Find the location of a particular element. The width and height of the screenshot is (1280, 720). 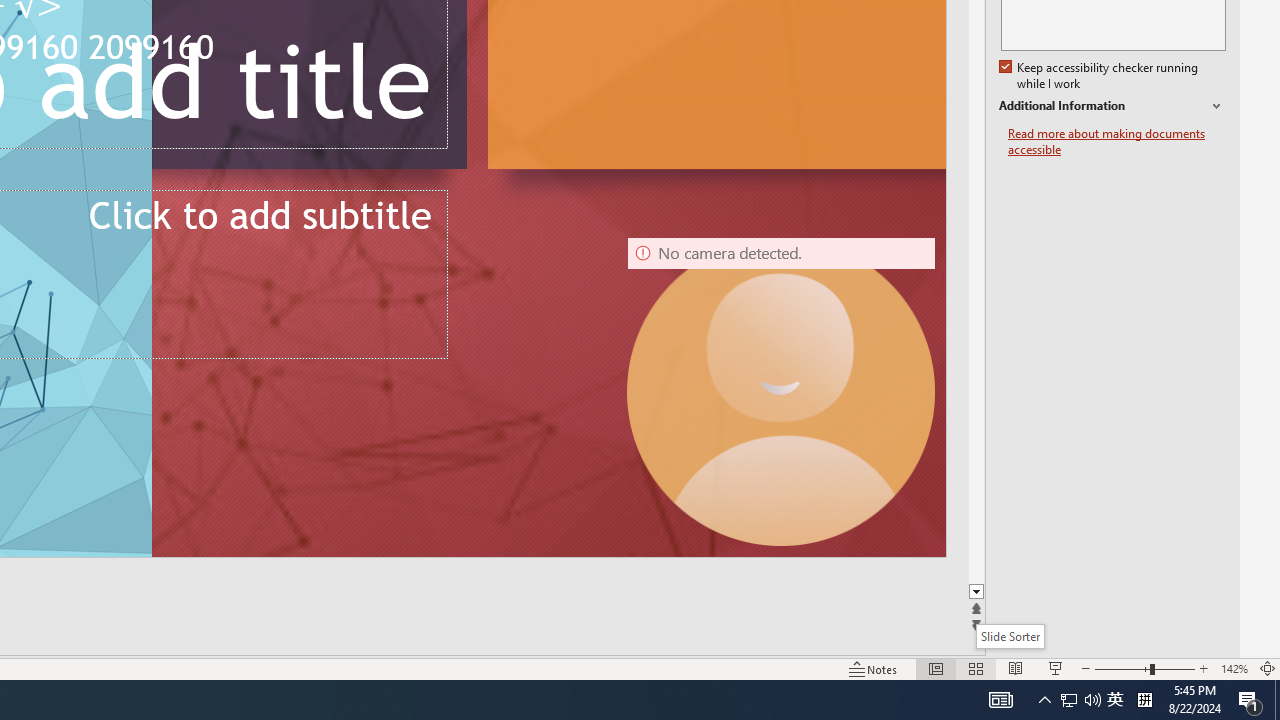

Normal is located at coordinates (936, 668).